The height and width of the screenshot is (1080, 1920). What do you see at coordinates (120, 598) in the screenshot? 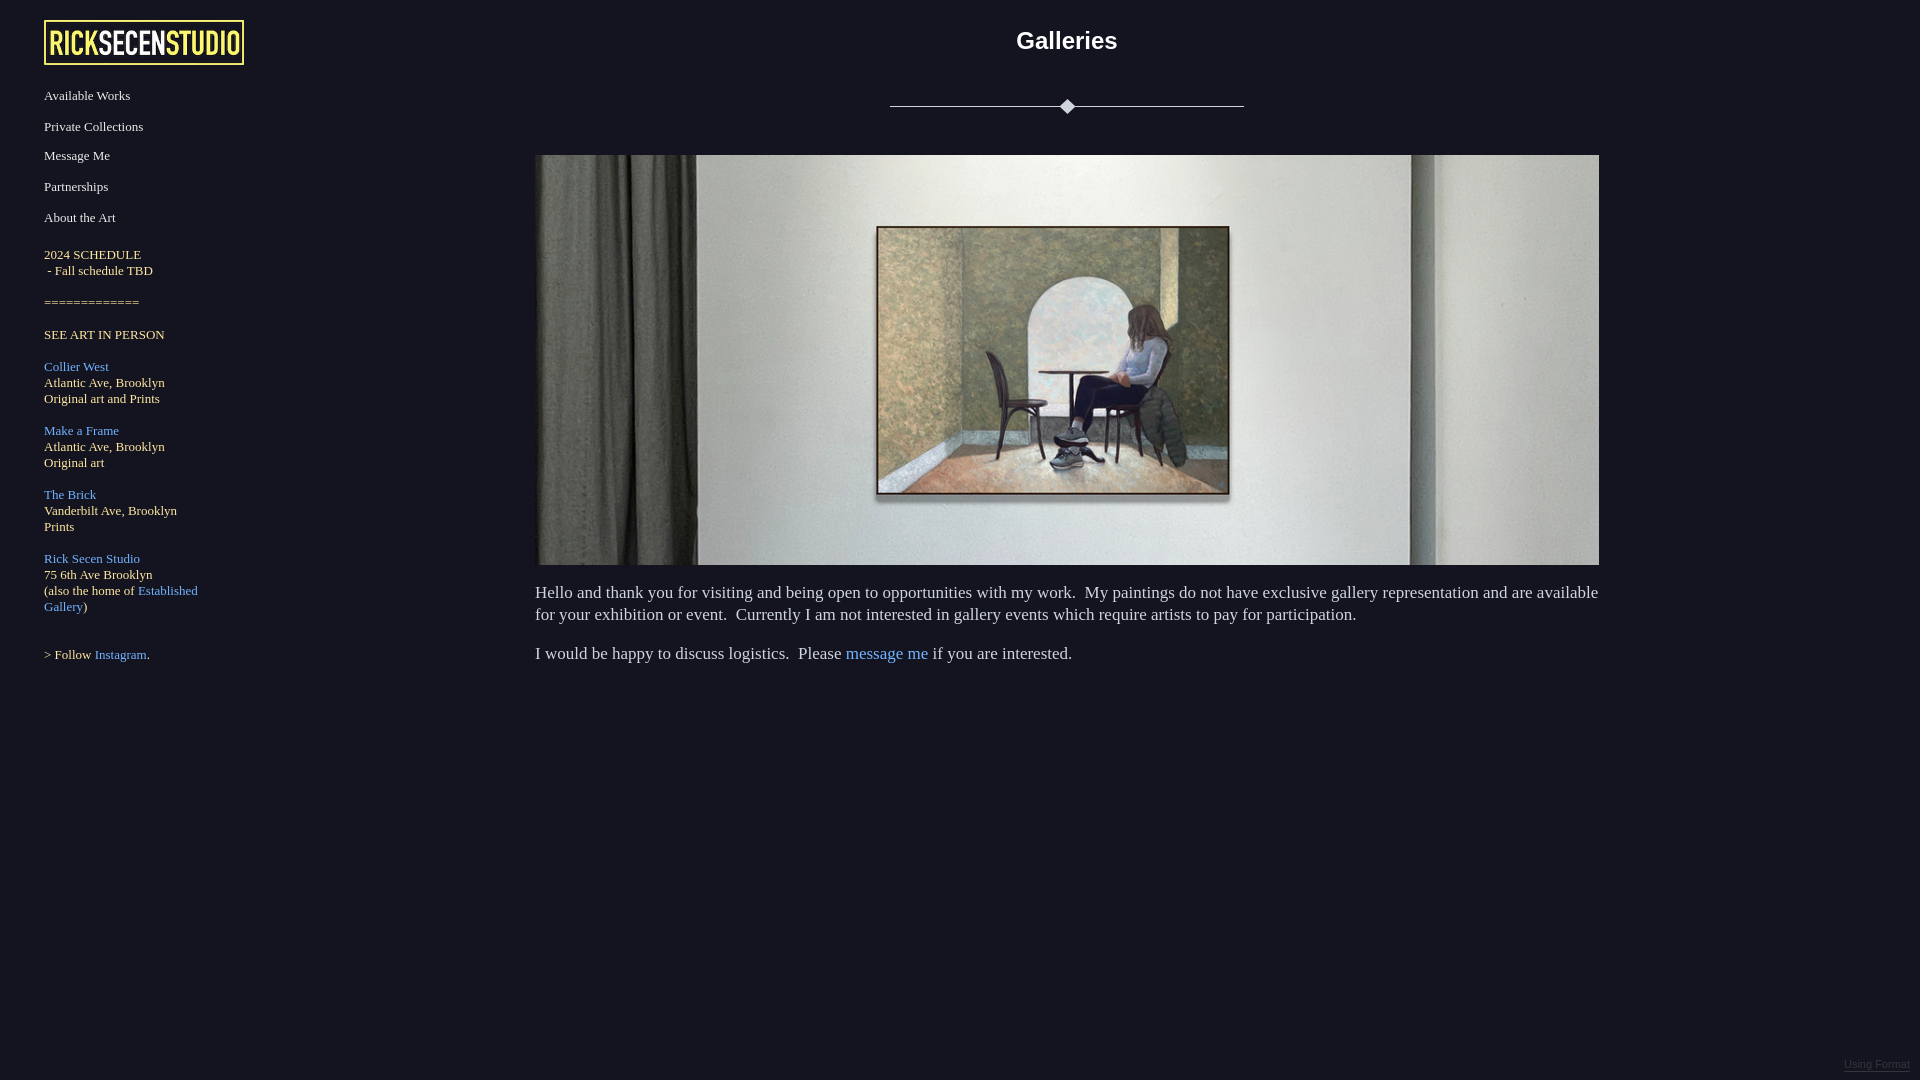
I see `Established Gallery` at bounding box center [120, 598].